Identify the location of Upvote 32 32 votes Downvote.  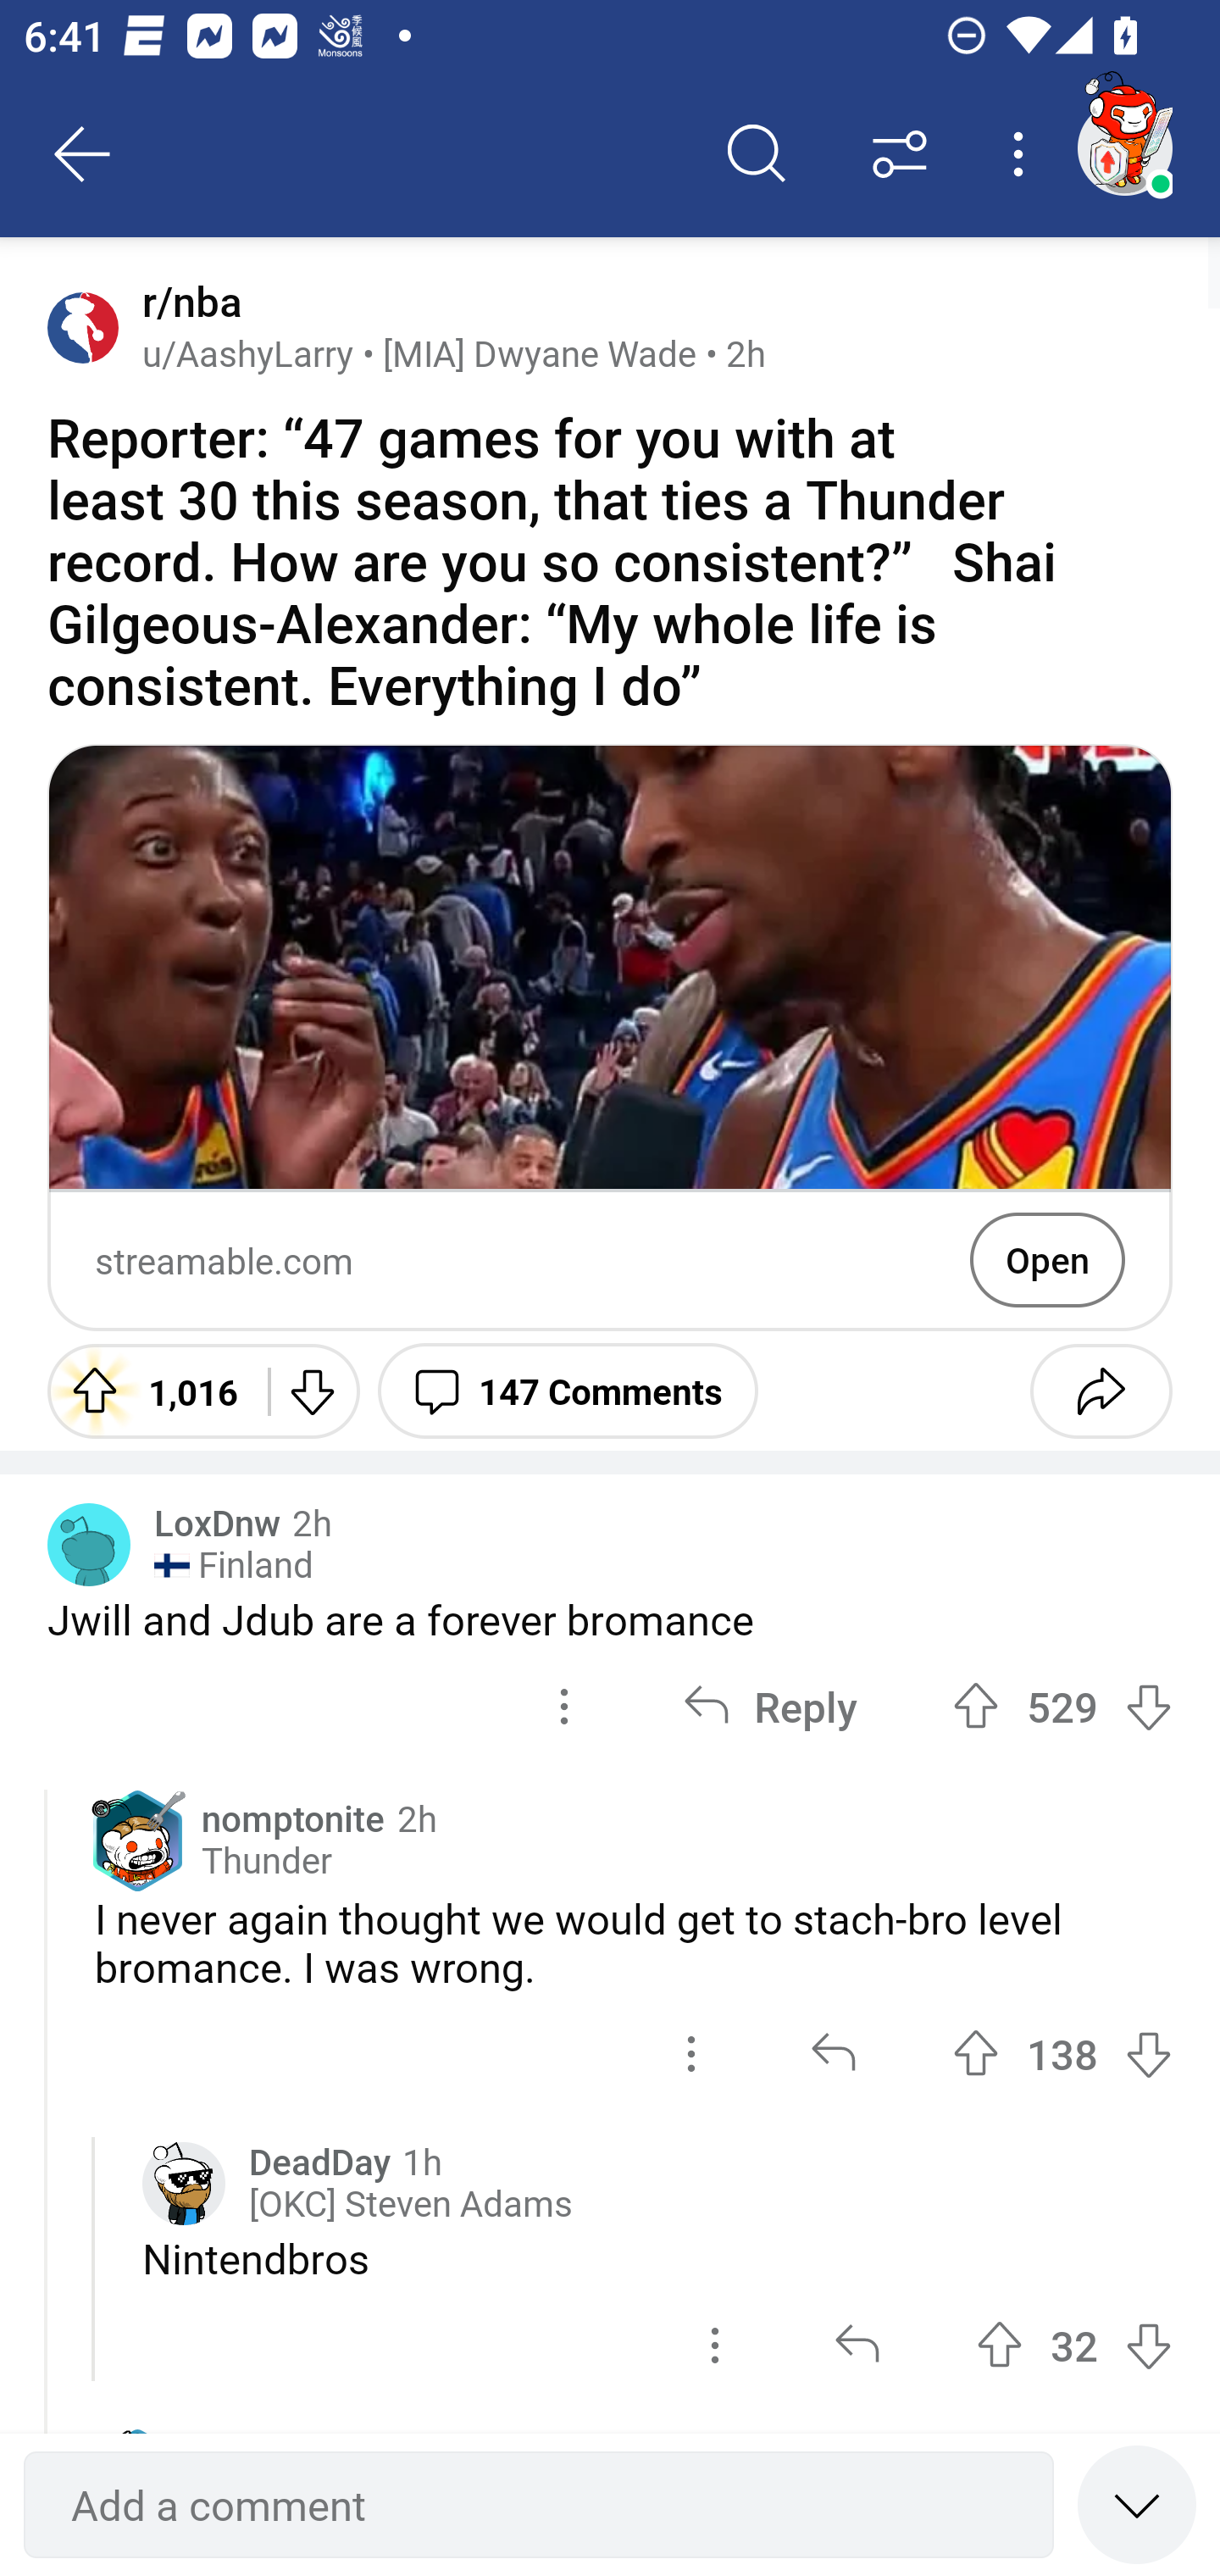
(1074, 2346).